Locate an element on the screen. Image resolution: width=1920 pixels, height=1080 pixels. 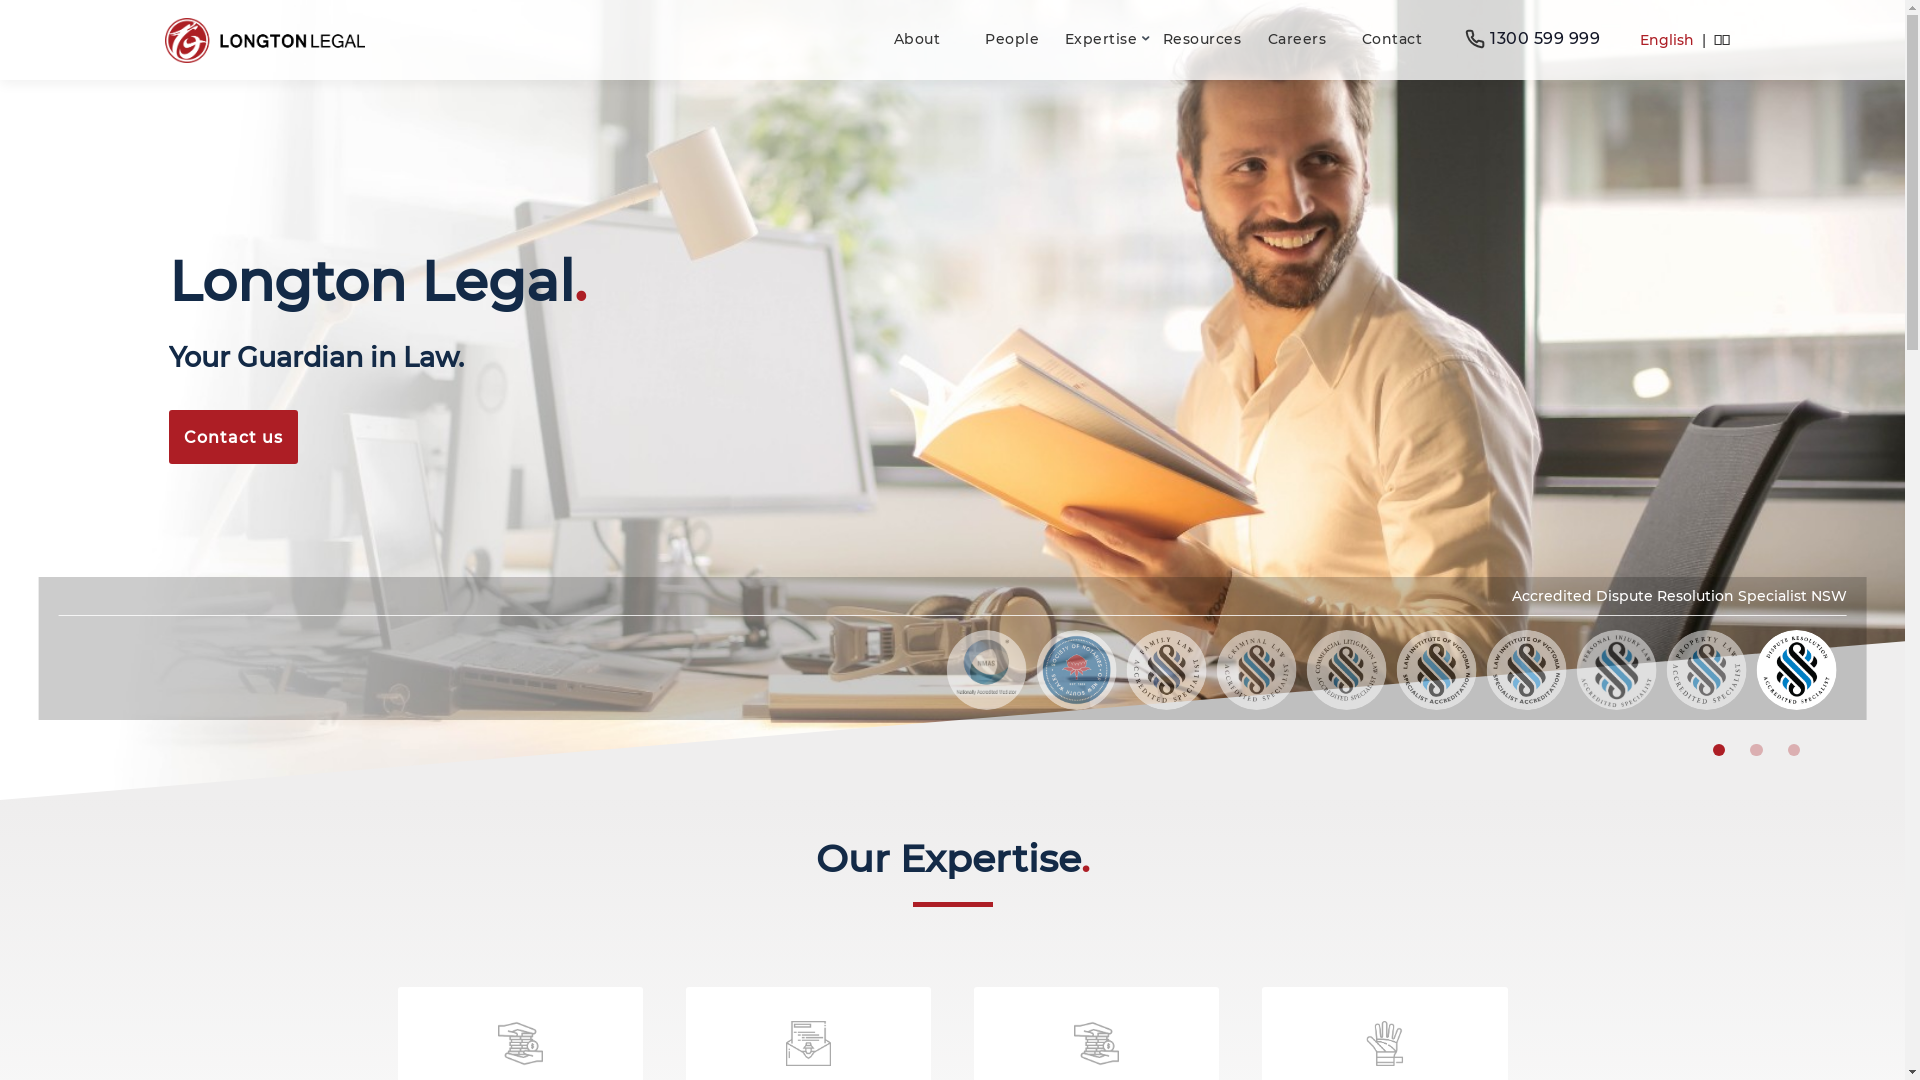
1300 599 999 is located at coordinates (1532, 40).